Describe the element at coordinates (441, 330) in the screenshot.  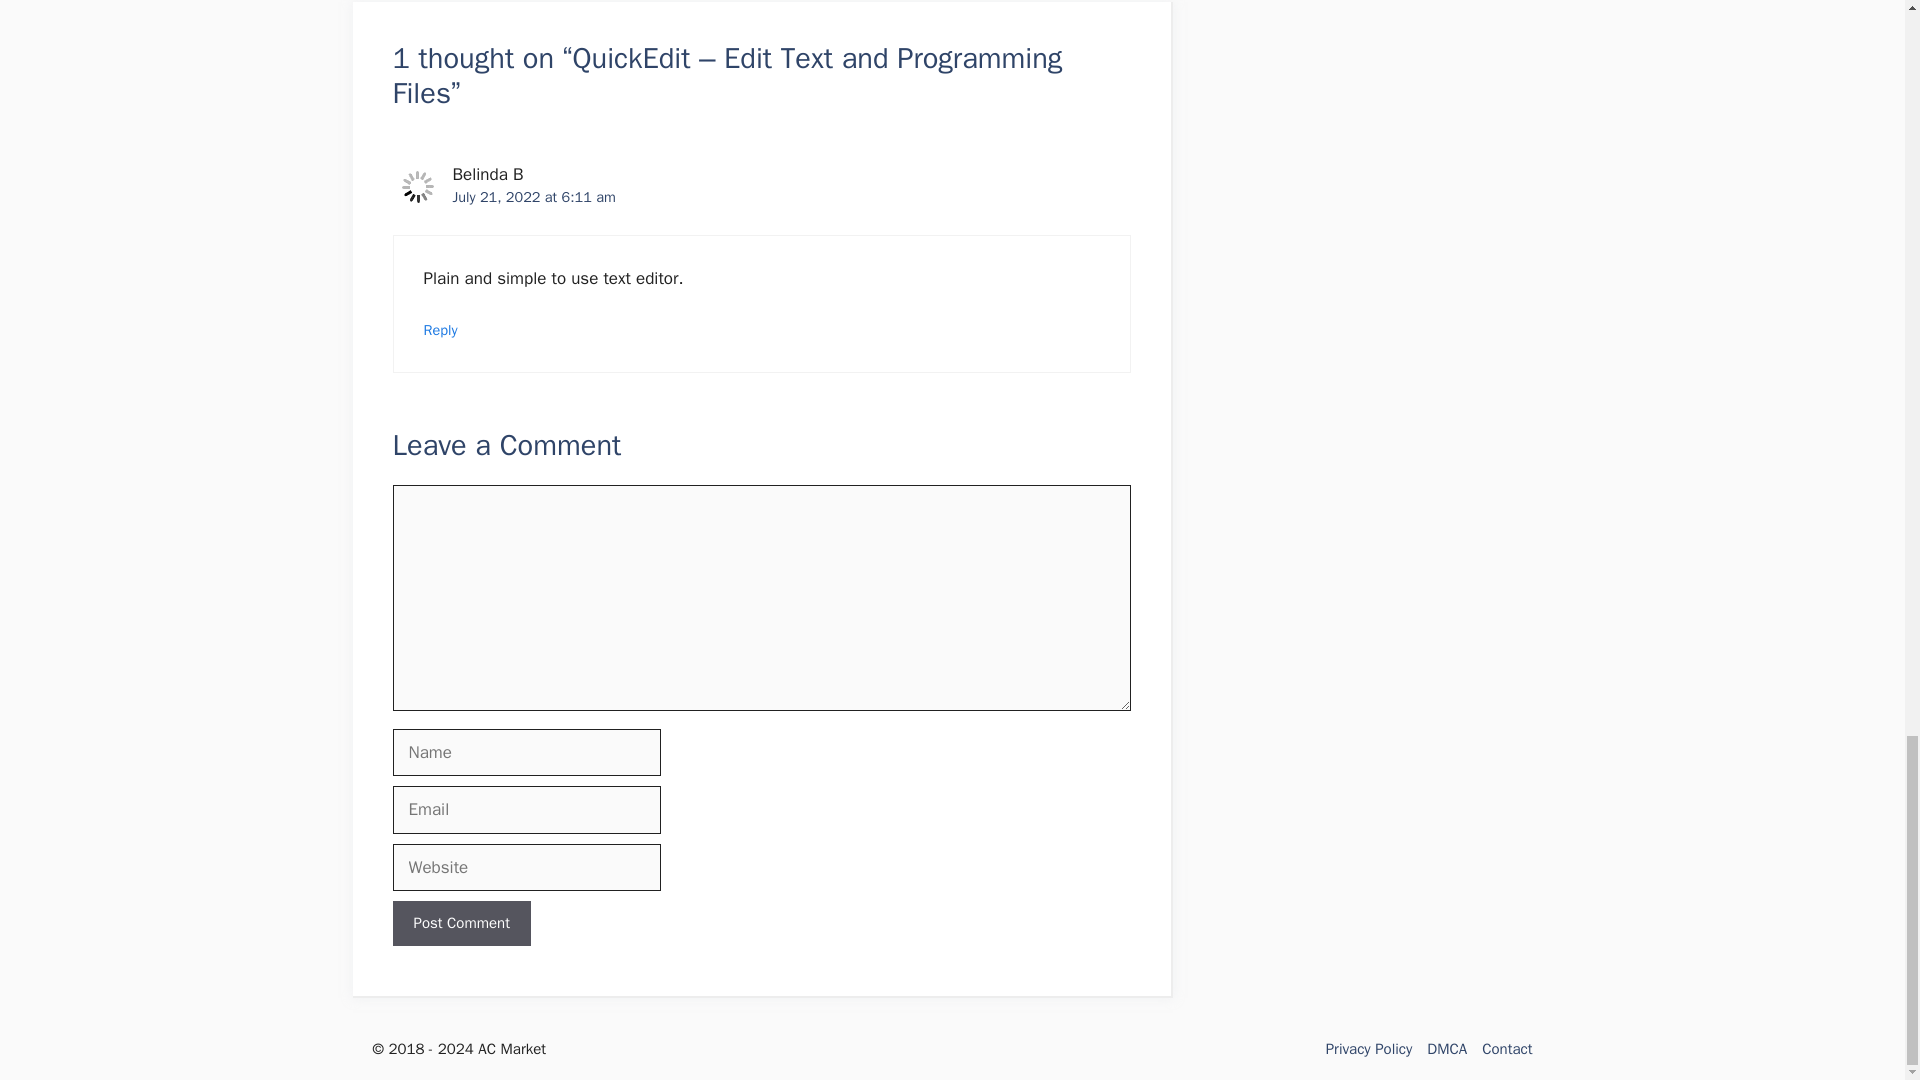
I see `Reply` at that location.